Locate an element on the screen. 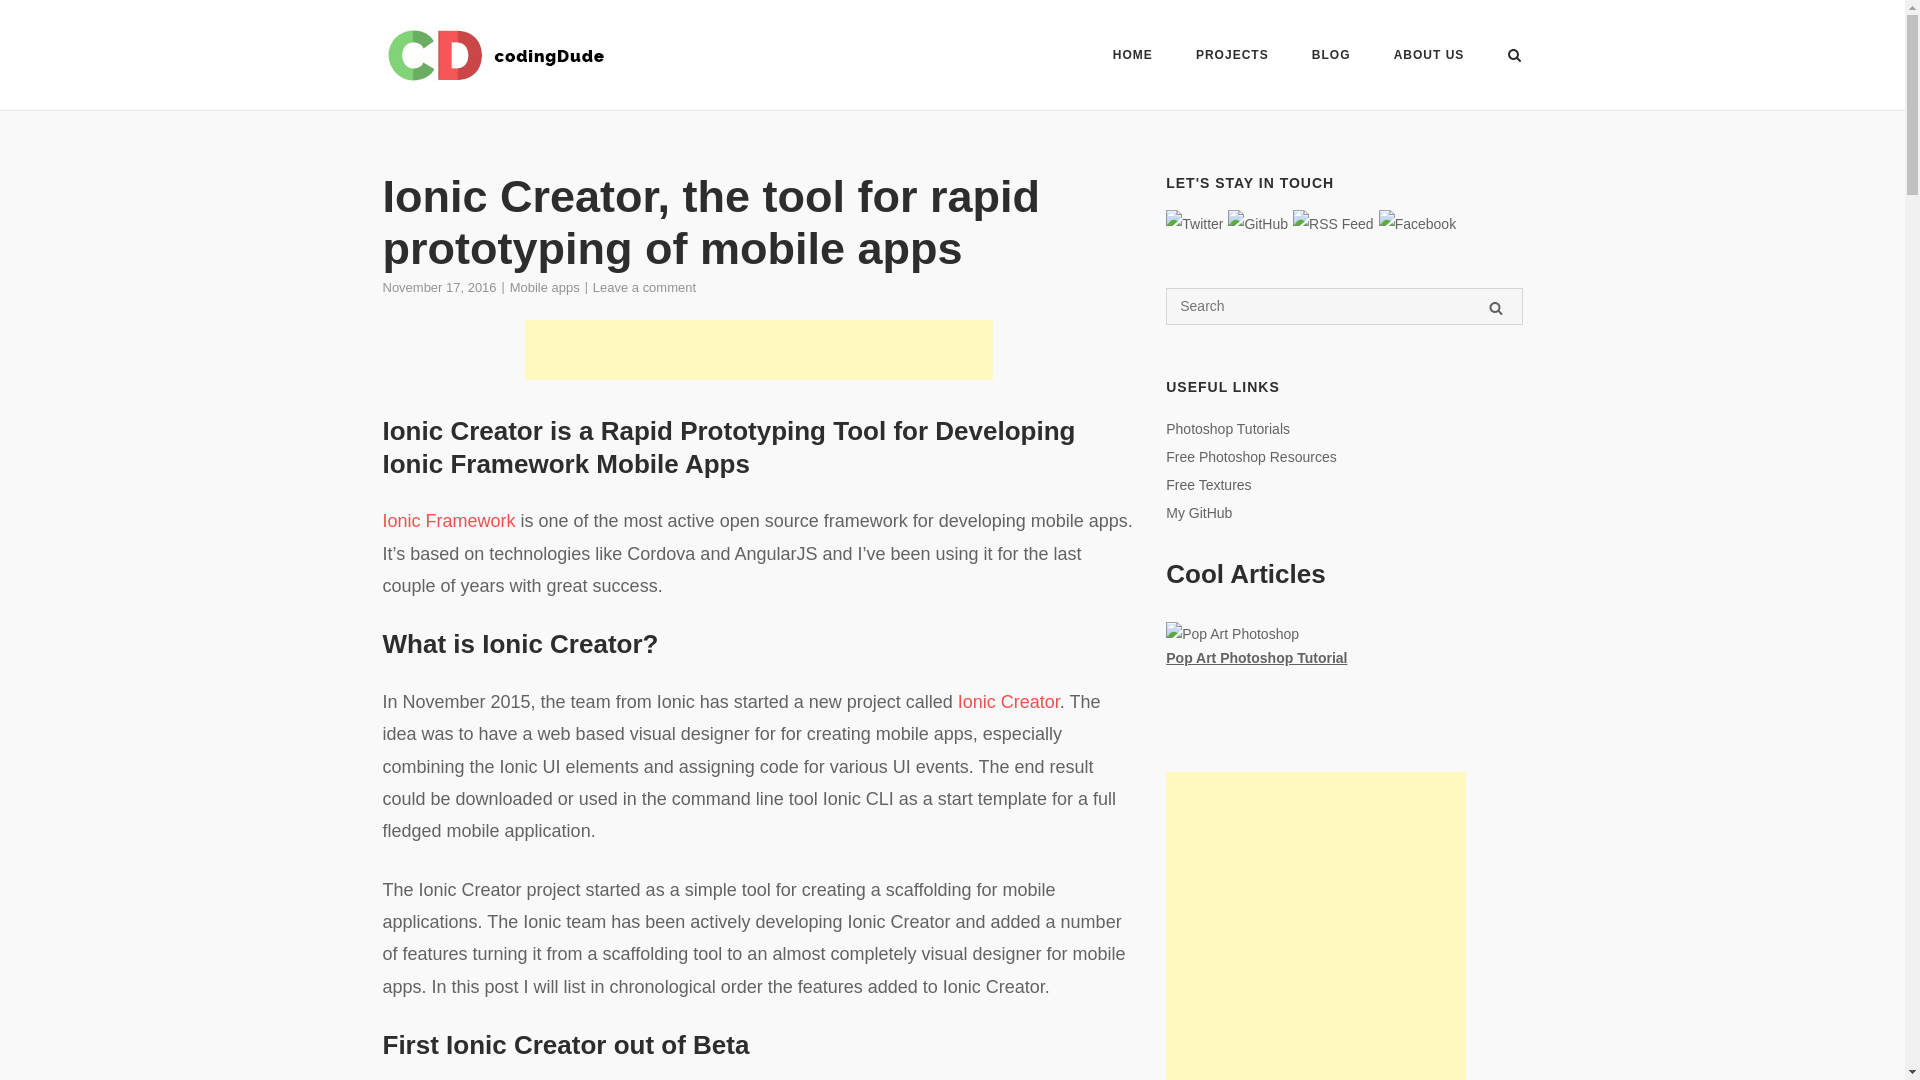  codingdudecom on GitHub is located at coordinates (1258, 224).